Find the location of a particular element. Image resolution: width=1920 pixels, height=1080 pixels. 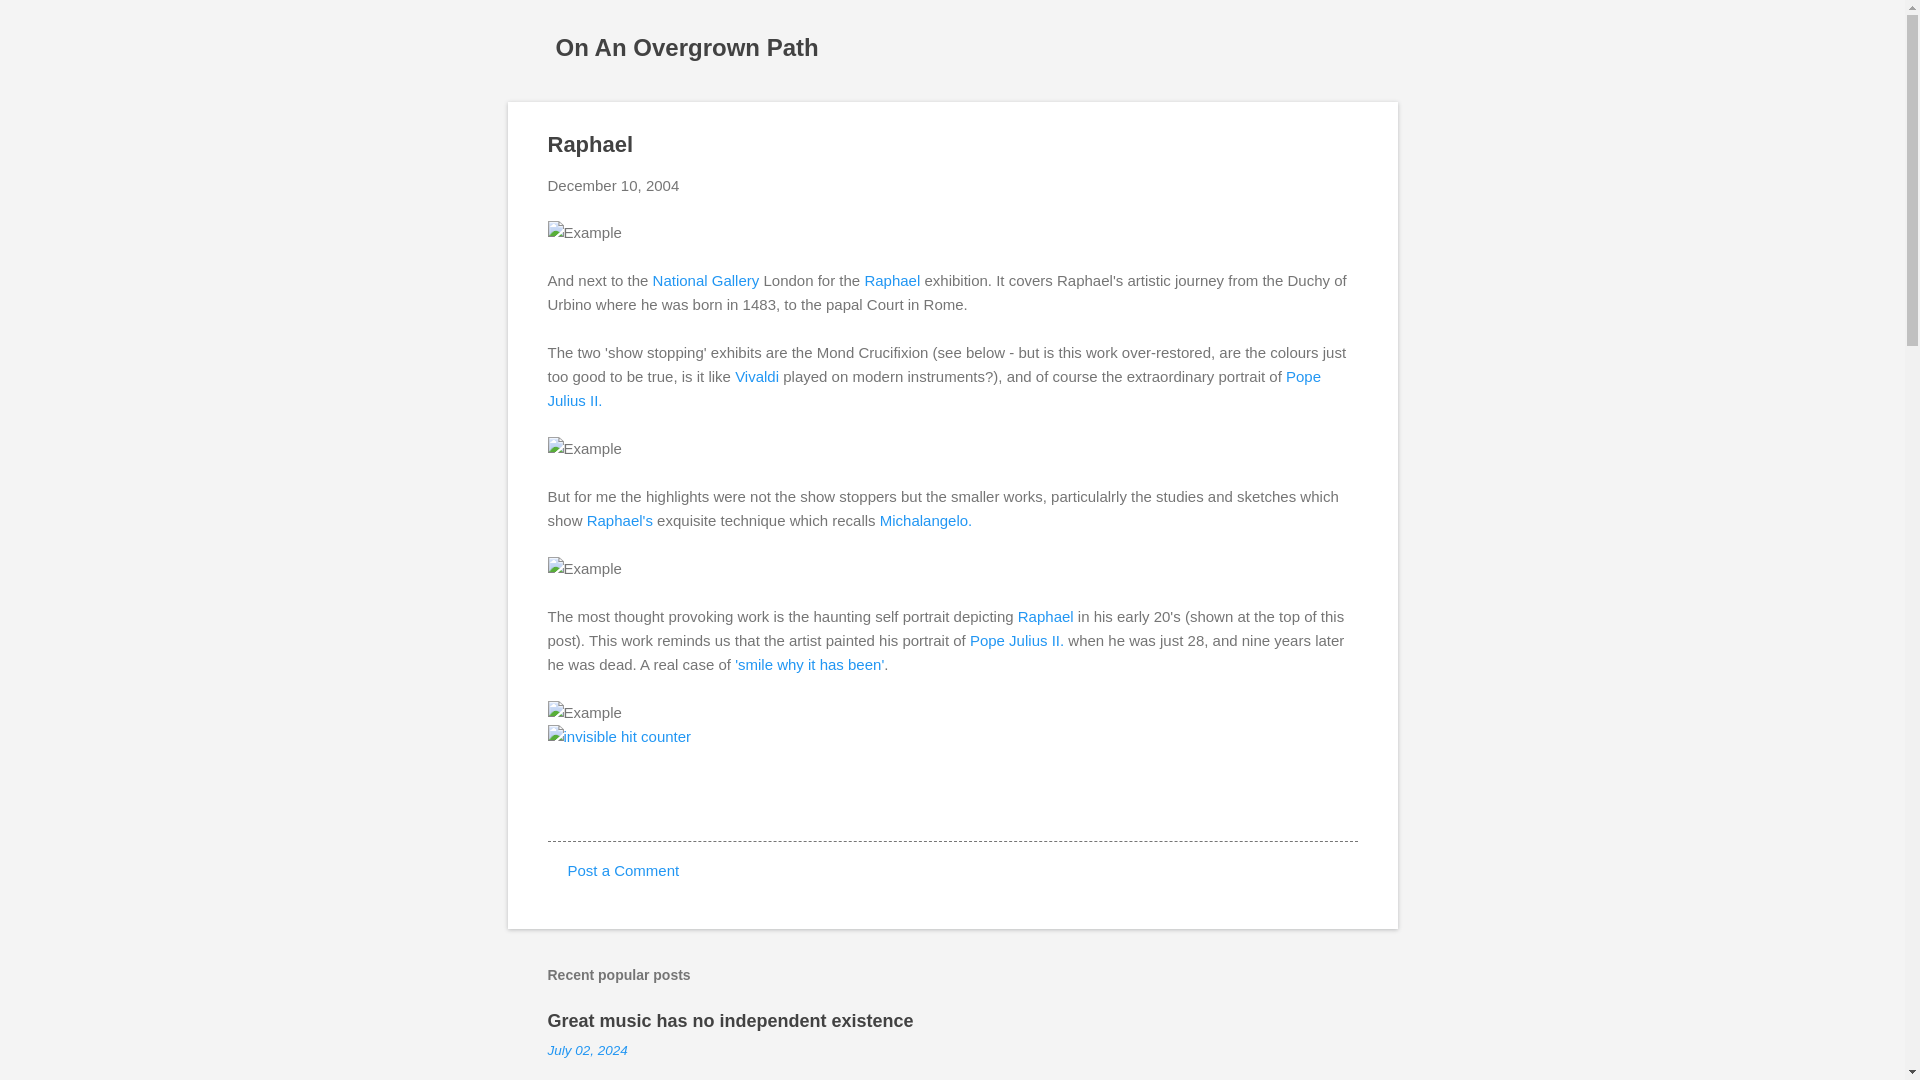

'smile why it has been' is located at coordinates (809, 664).